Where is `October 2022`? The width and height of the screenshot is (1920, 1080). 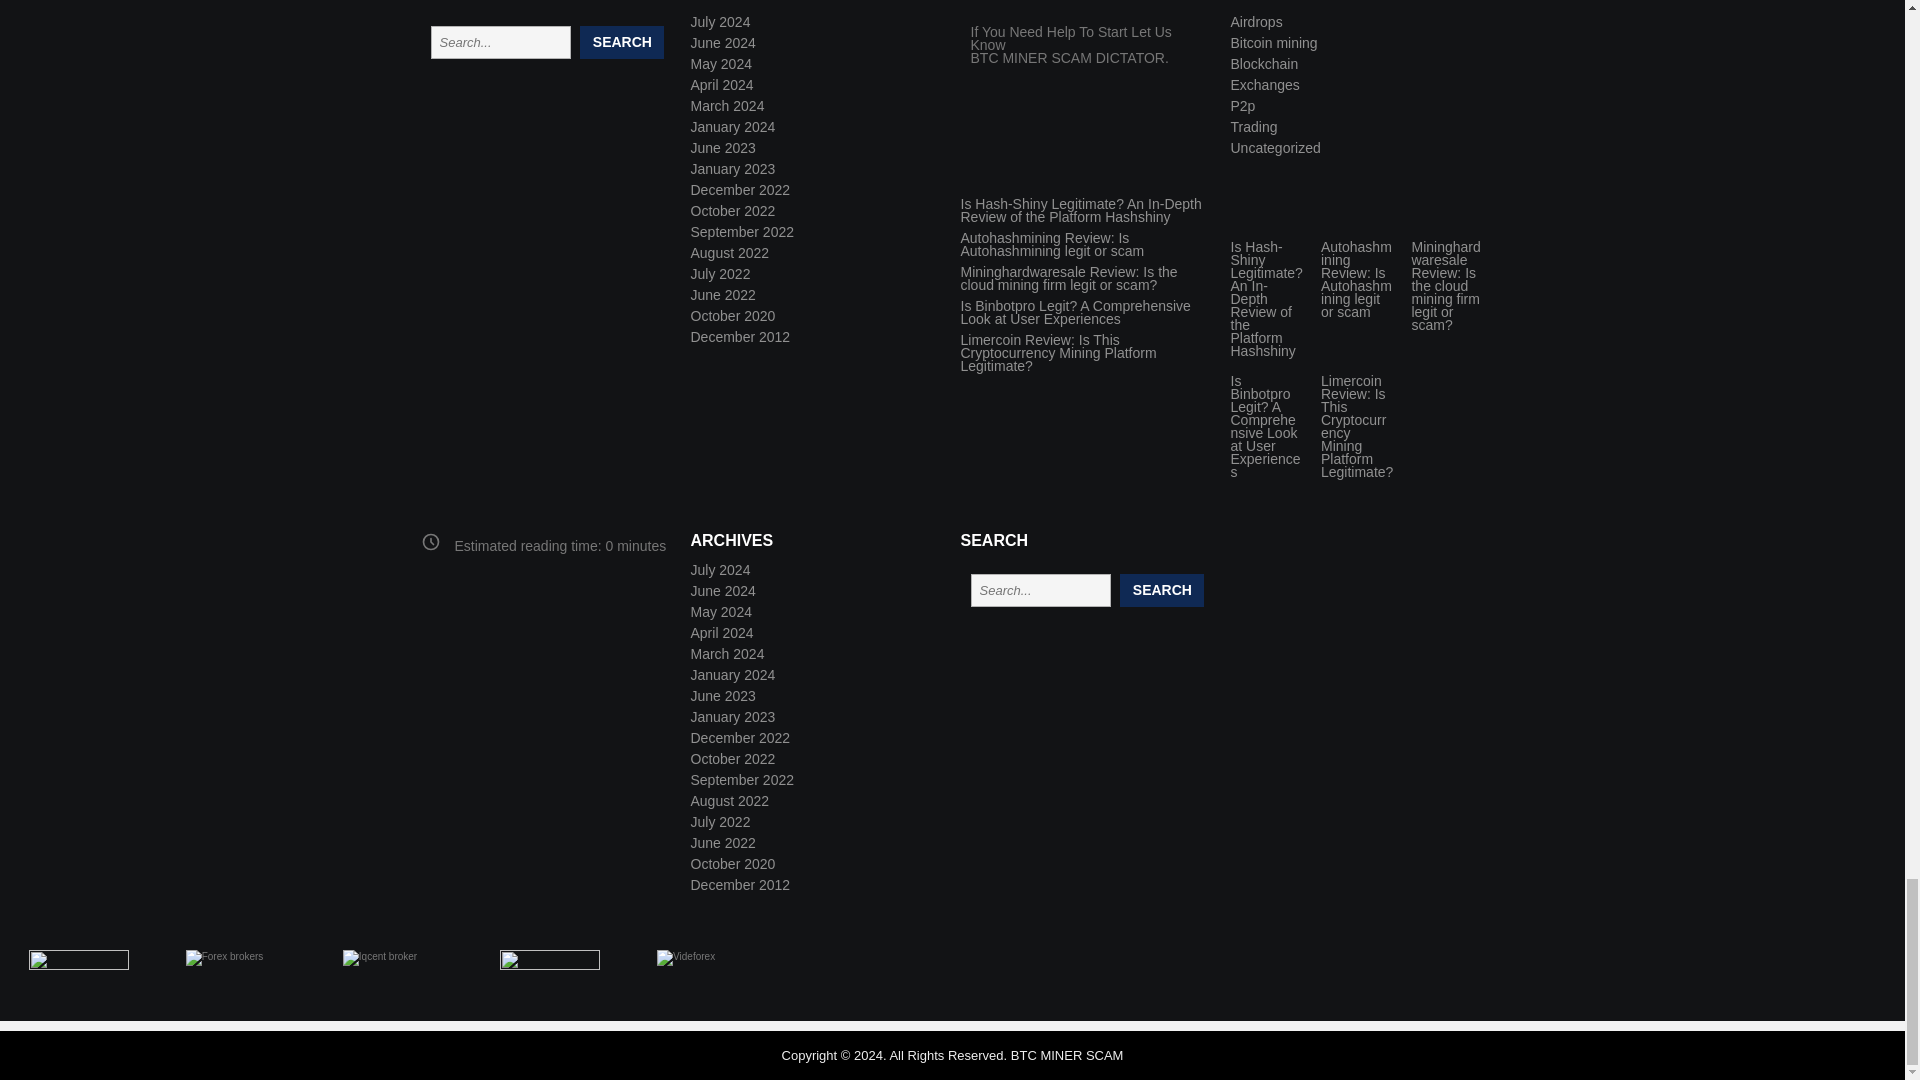
October 2022 is located at coordinates (732, 211).